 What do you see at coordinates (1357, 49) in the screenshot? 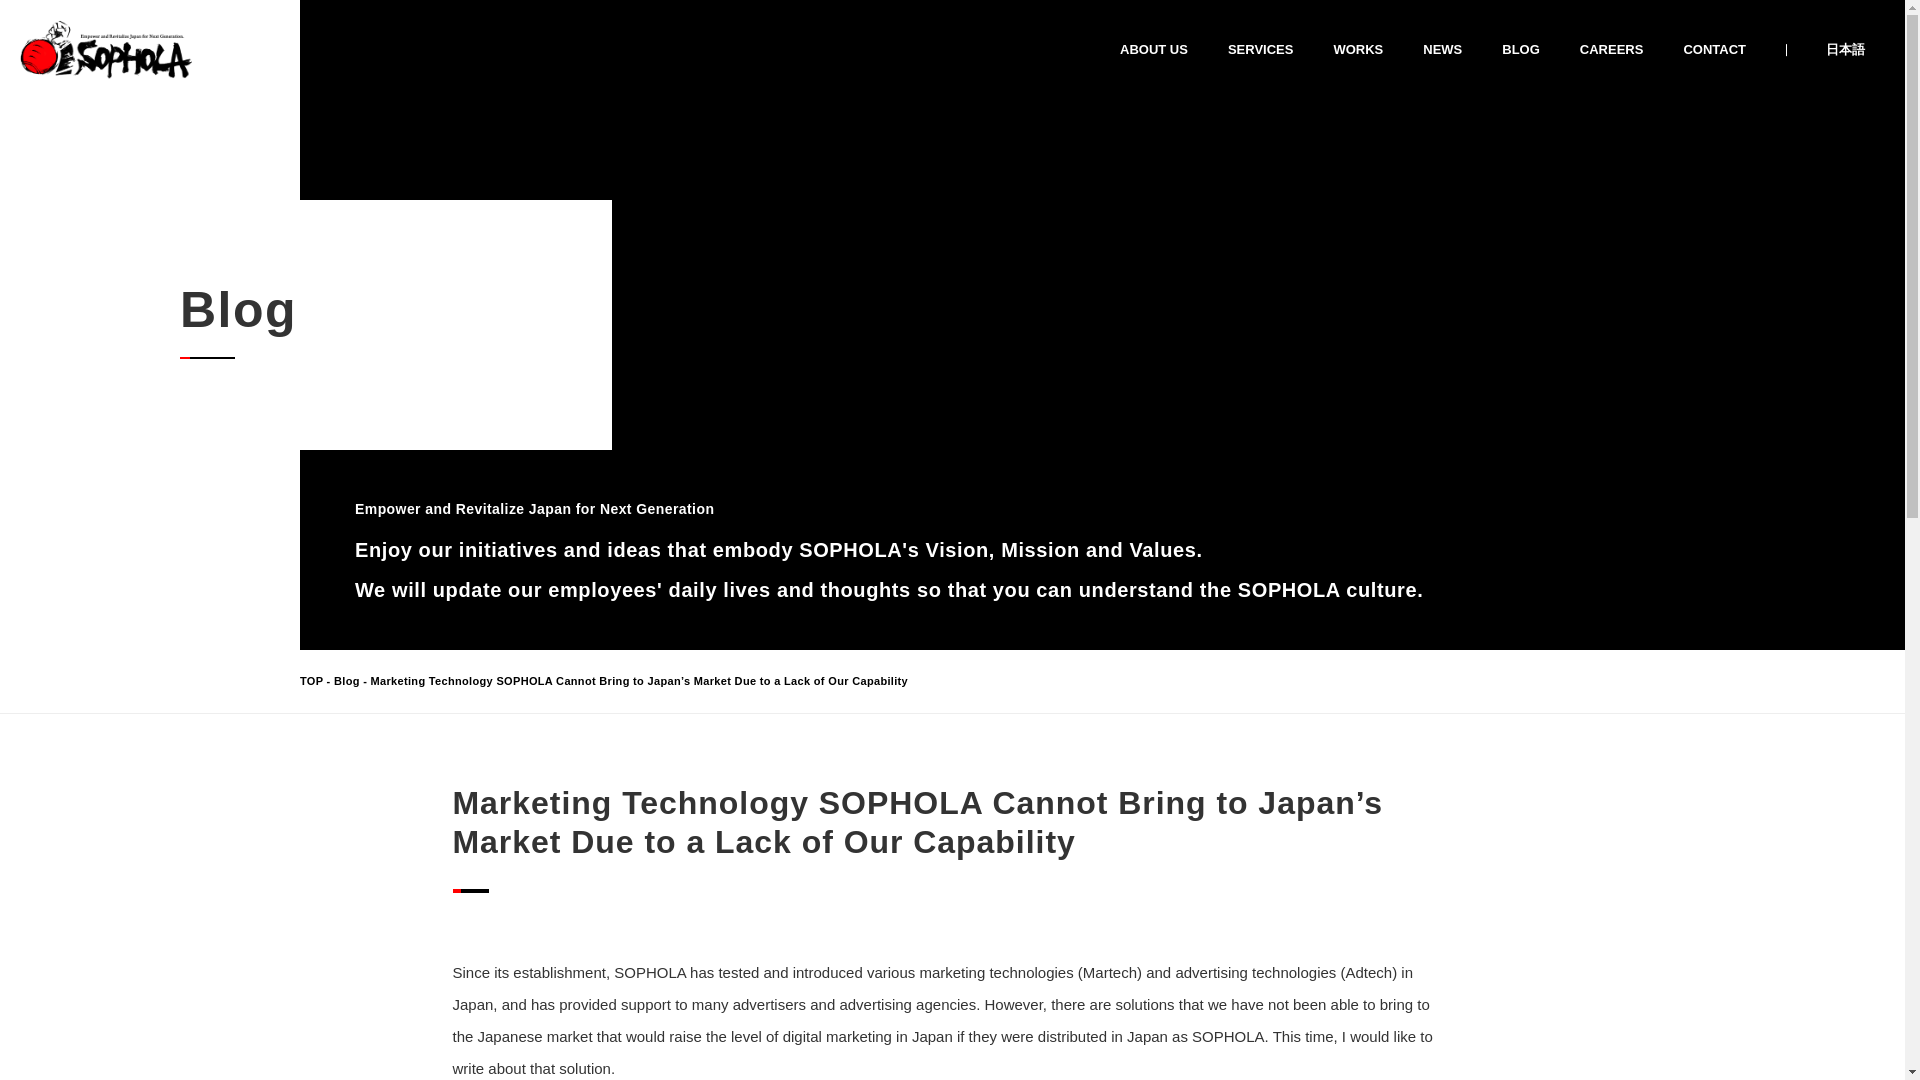
I see `WORKS` at bounding box center [1357, 49].